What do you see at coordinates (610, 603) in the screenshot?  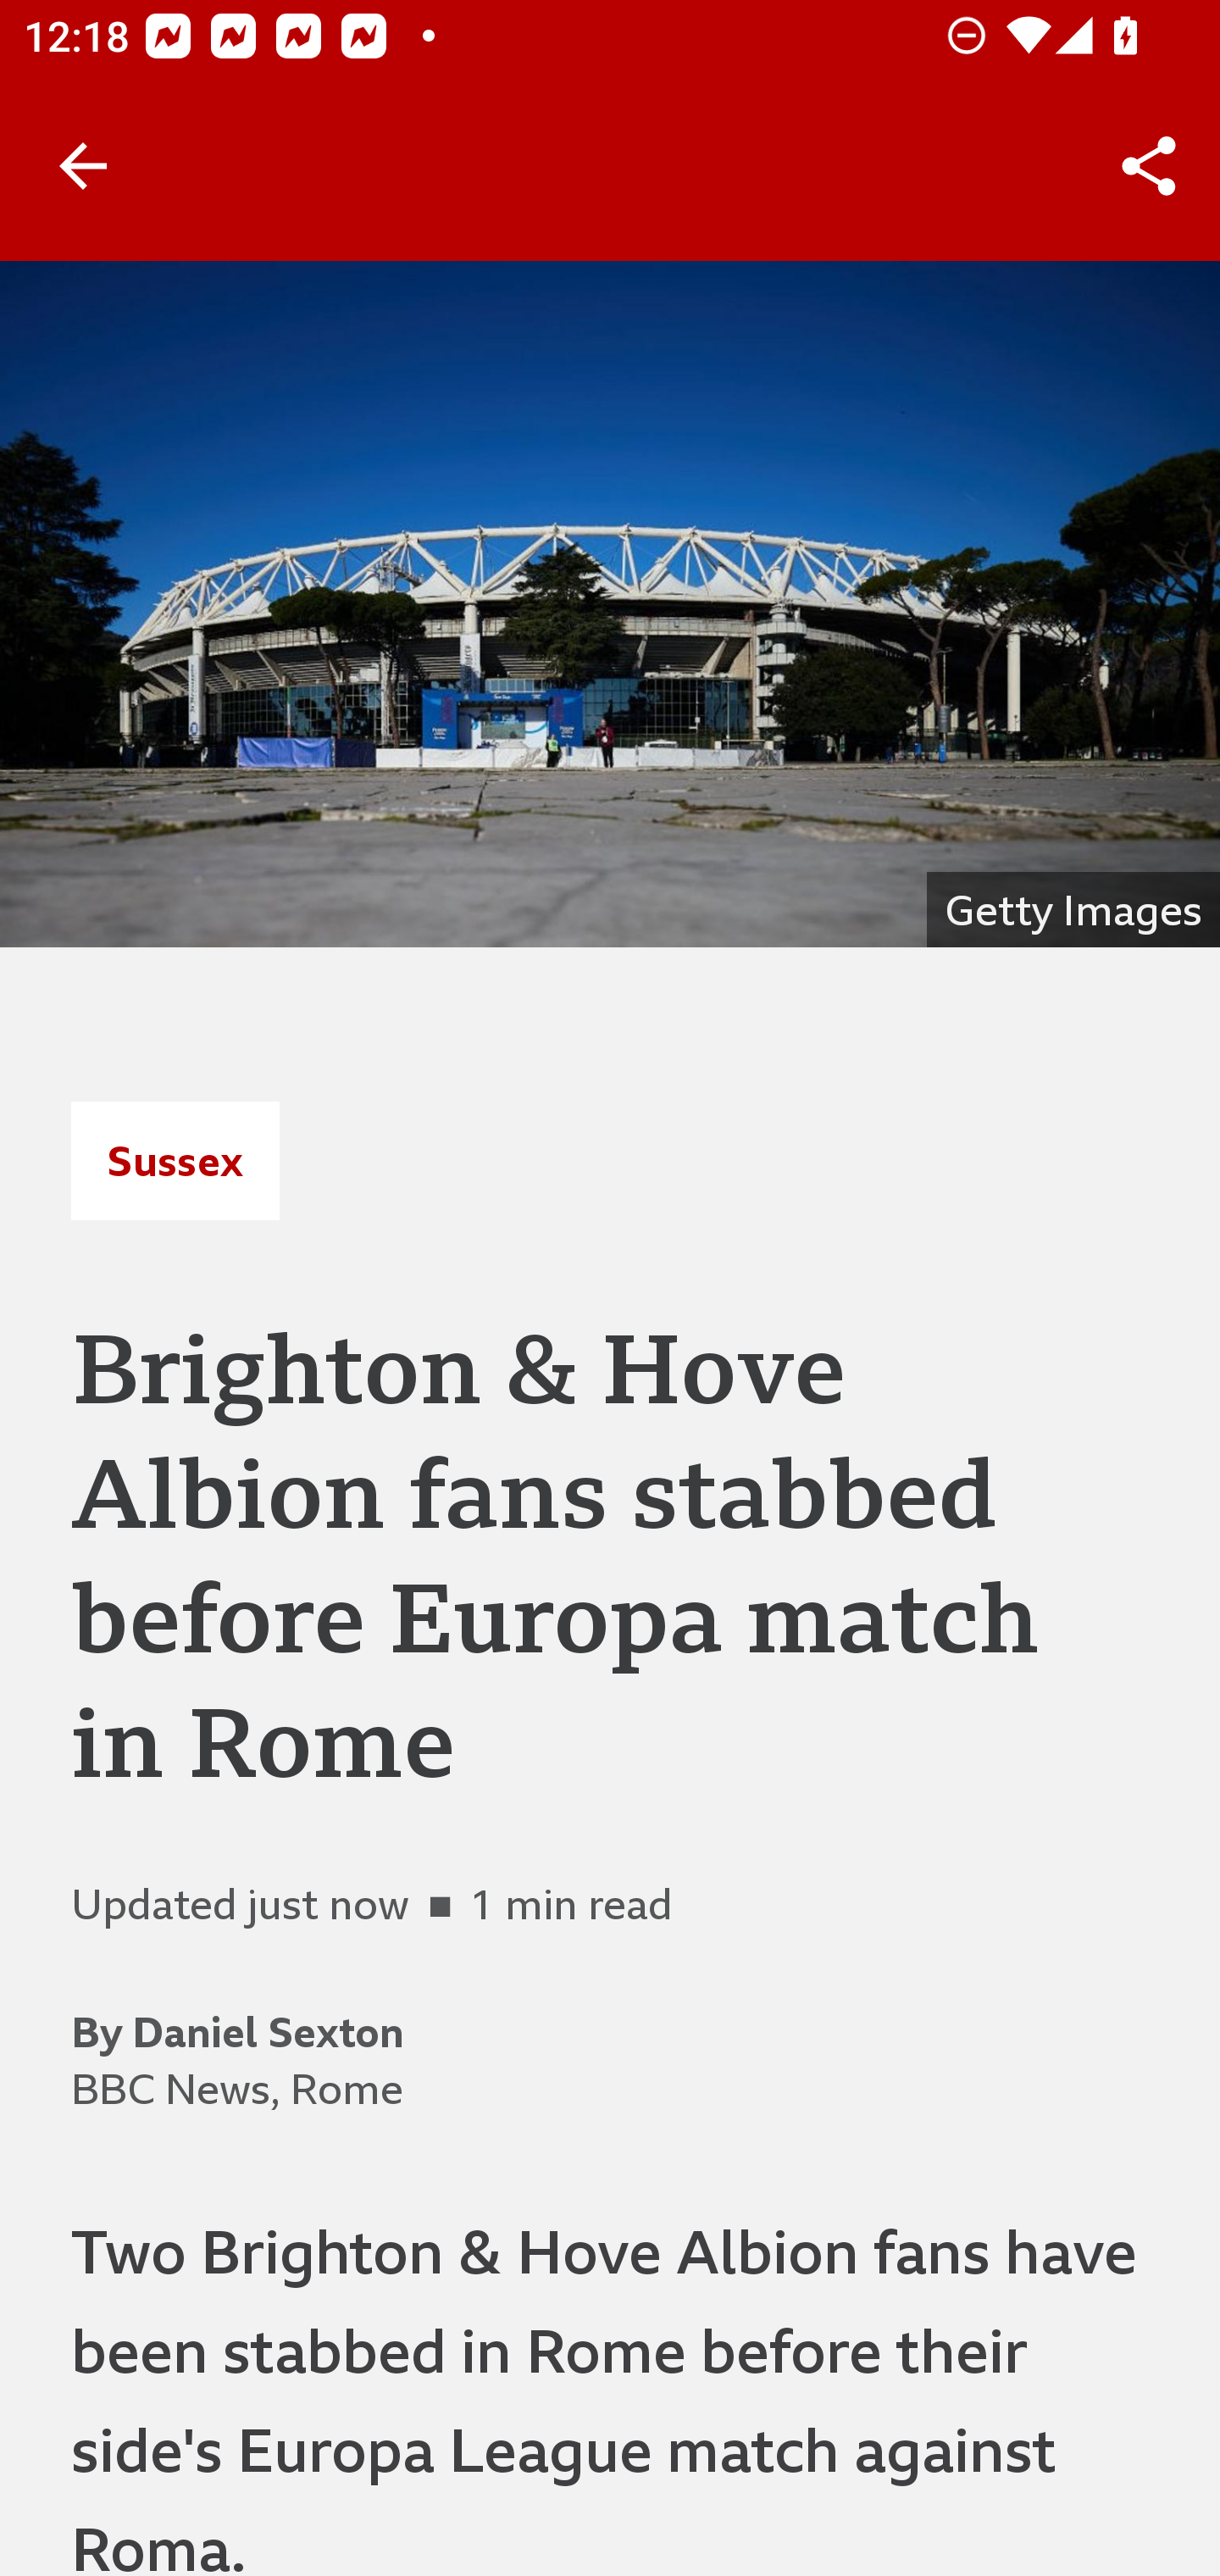 I see `The Stadio Olimpico in Rome, Italy` at bounding box center [610, 603].